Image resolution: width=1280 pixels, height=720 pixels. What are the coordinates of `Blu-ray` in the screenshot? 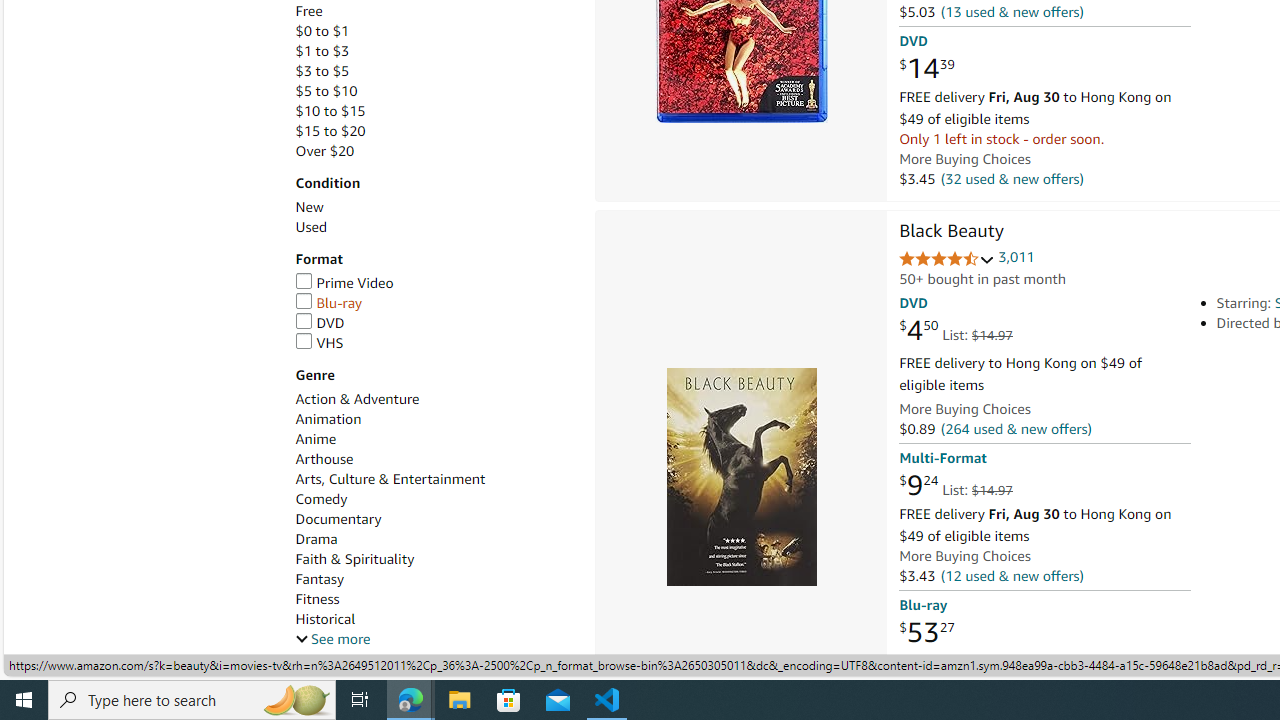 It's located at (328, 303).